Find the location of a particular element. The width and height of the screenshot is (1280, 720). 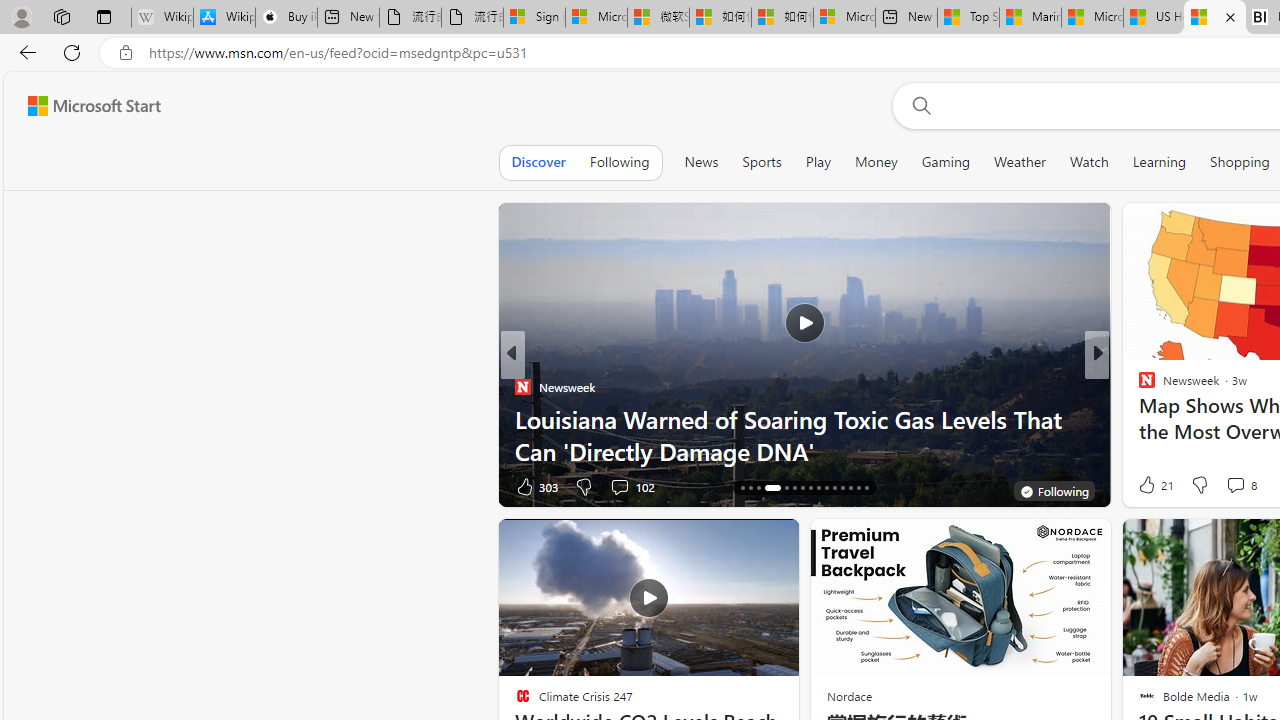

View comments 157 Comment is located at coordinates (1248, 486).